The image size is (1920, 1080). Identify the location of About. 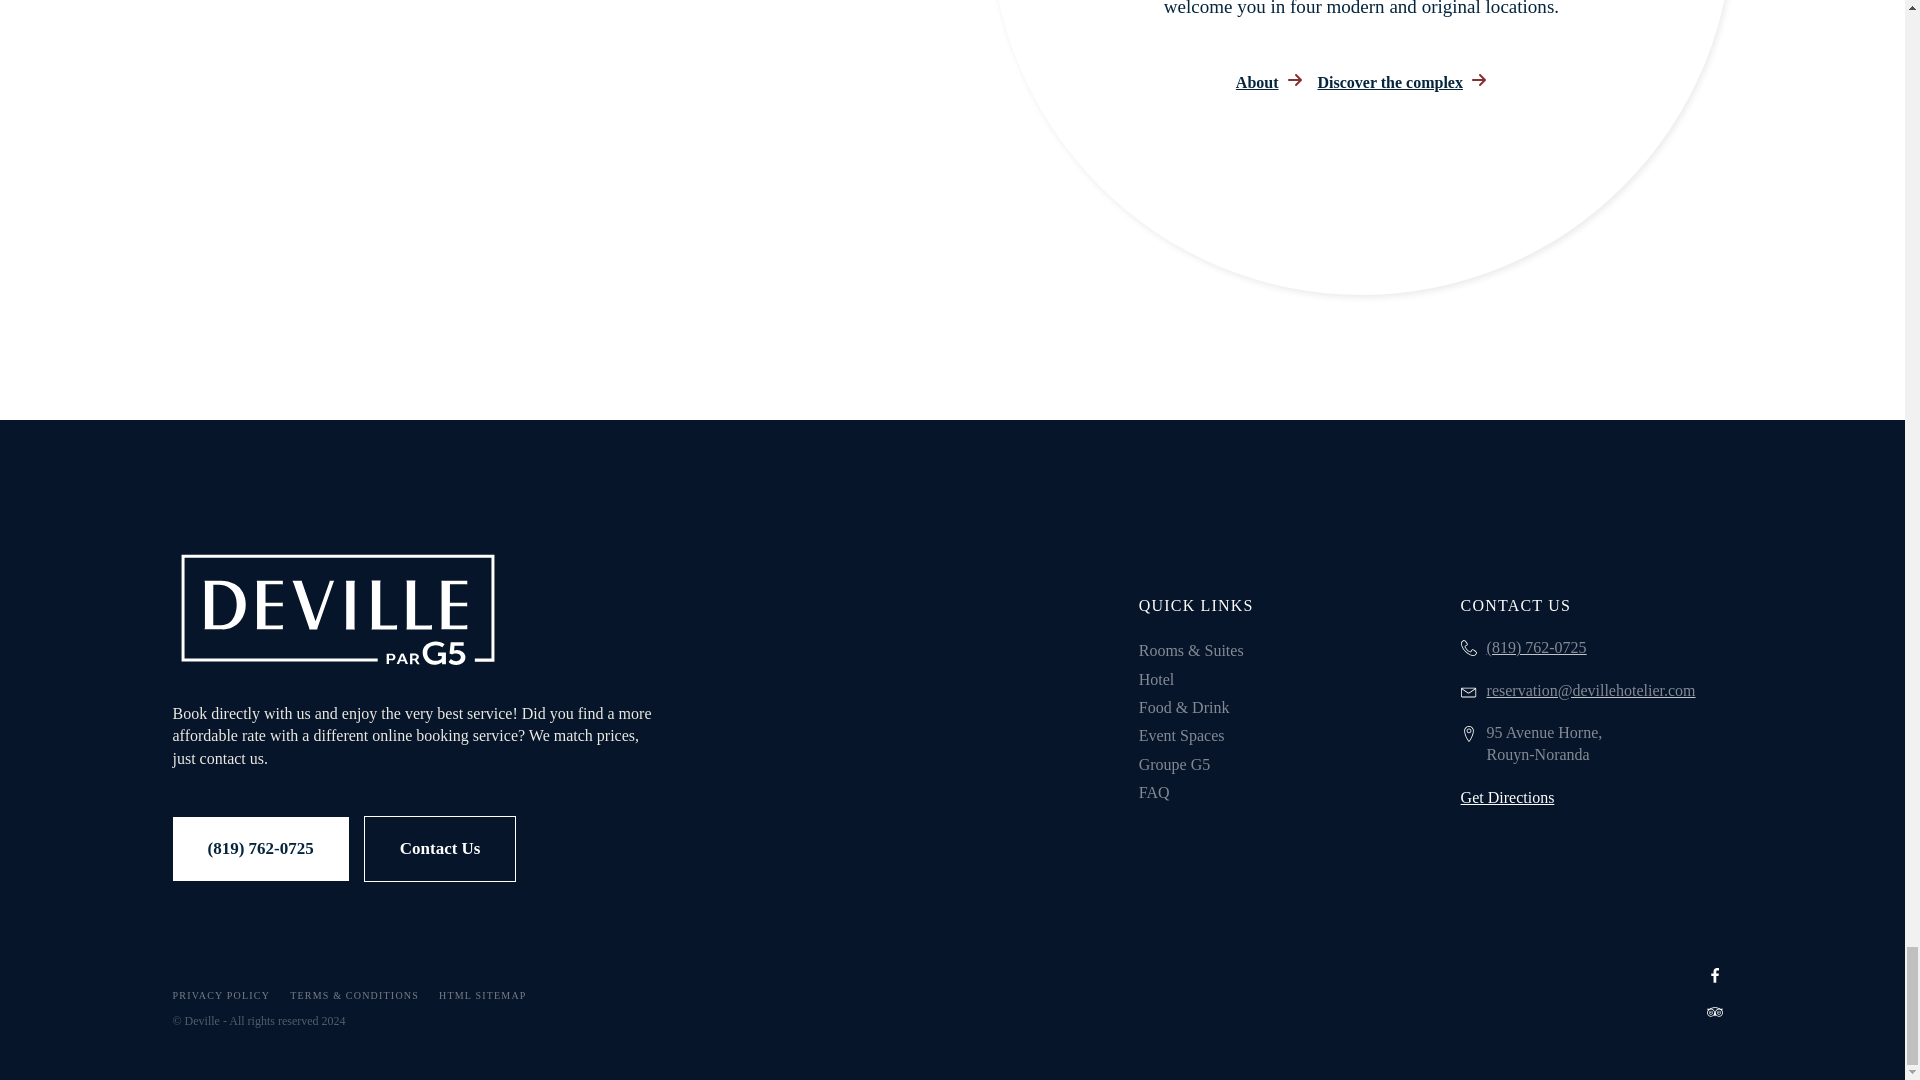
(1270, 82).